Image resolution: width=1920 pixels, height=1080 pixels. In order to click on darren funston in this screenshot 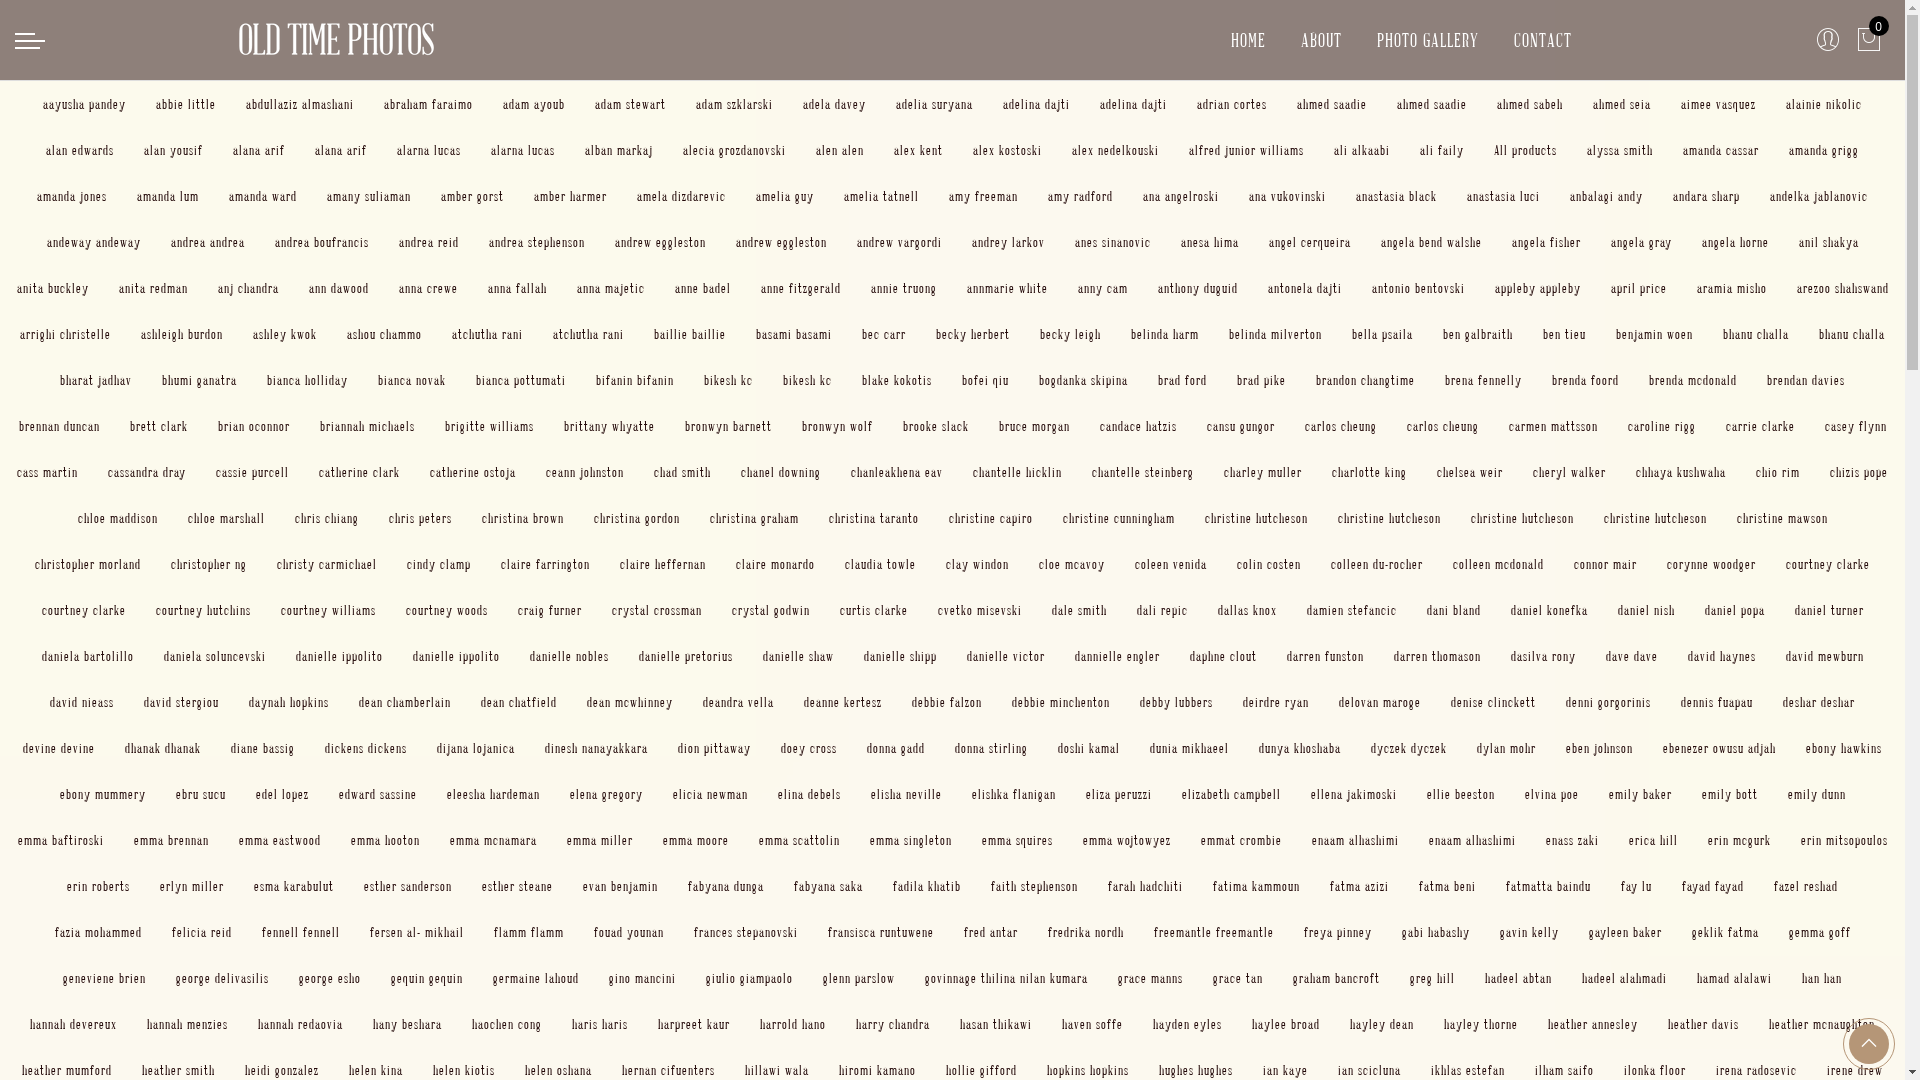, I will do `click(1324, 656)`.